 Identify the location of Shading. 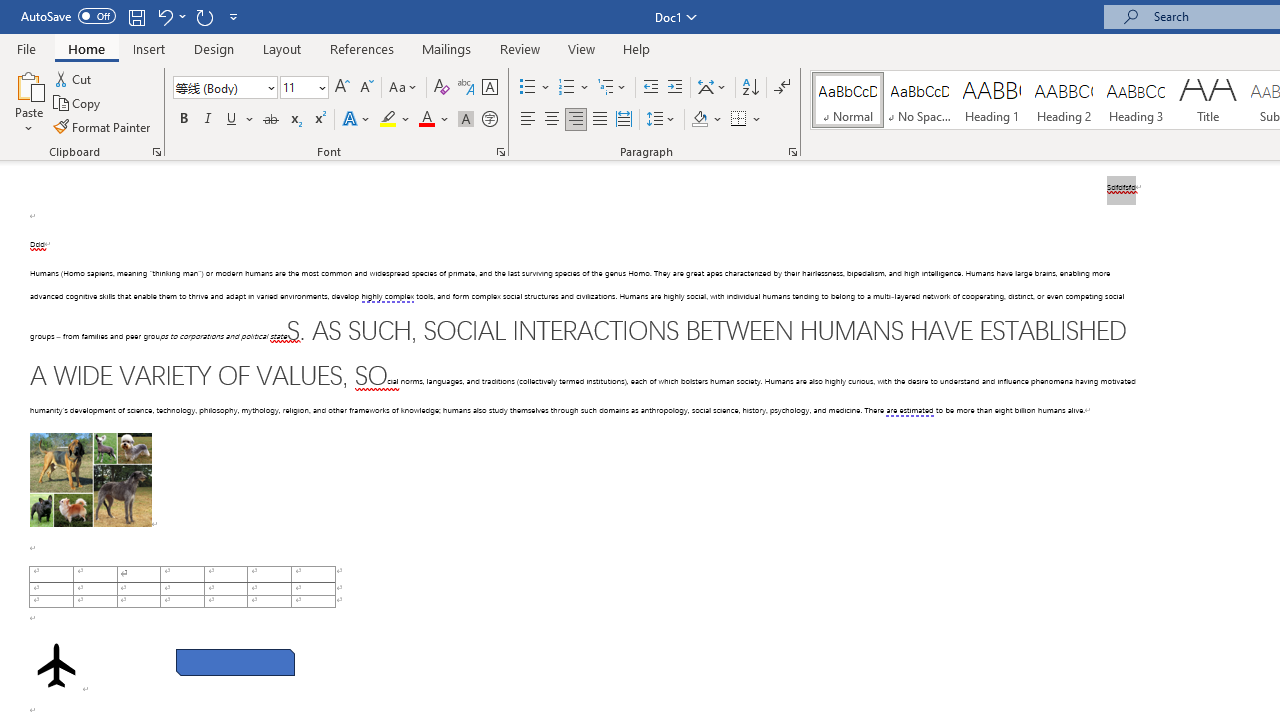
(706, 120).